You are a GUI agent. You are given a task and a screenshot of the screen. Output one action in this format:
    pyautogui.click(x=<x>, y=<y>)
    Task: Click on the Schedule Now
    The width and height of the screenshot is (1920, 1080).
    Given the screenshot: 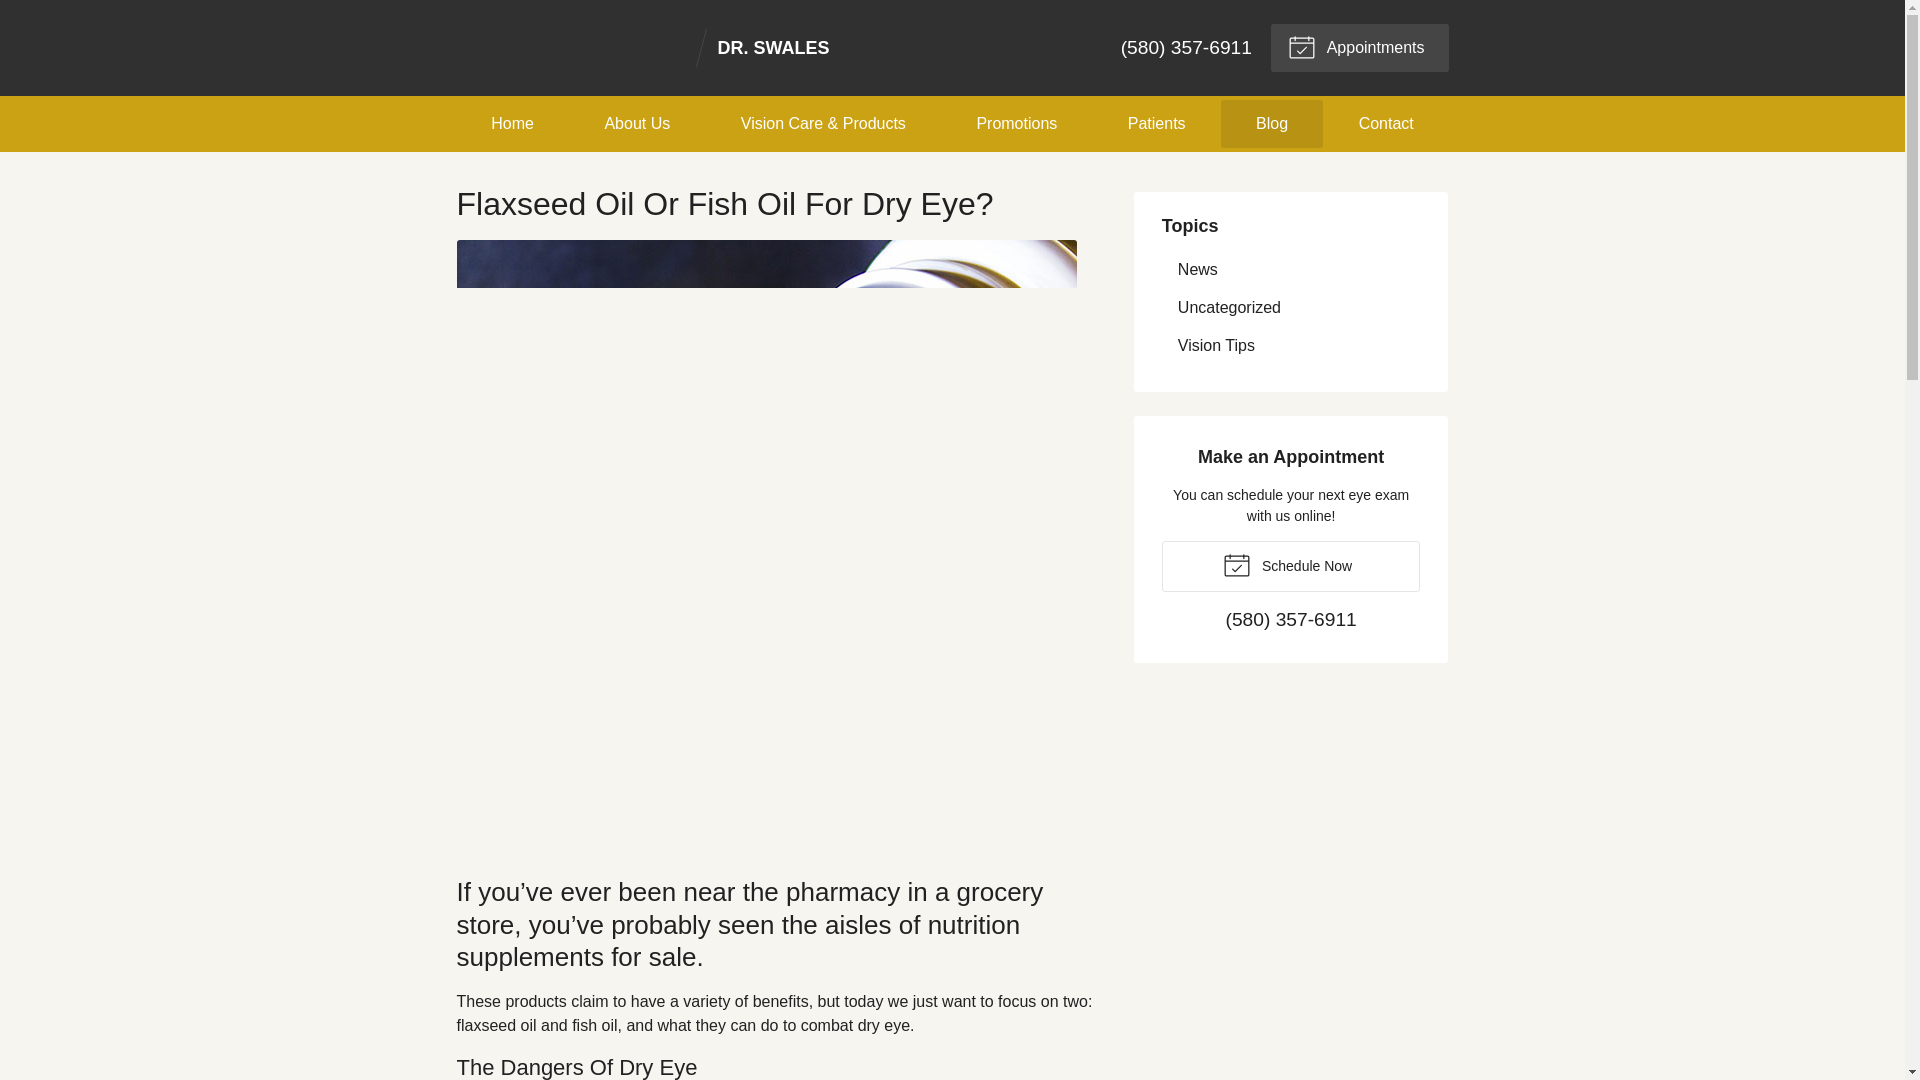 What is the action you would take?
    pyautogui.click(x=1290, y=566)
    